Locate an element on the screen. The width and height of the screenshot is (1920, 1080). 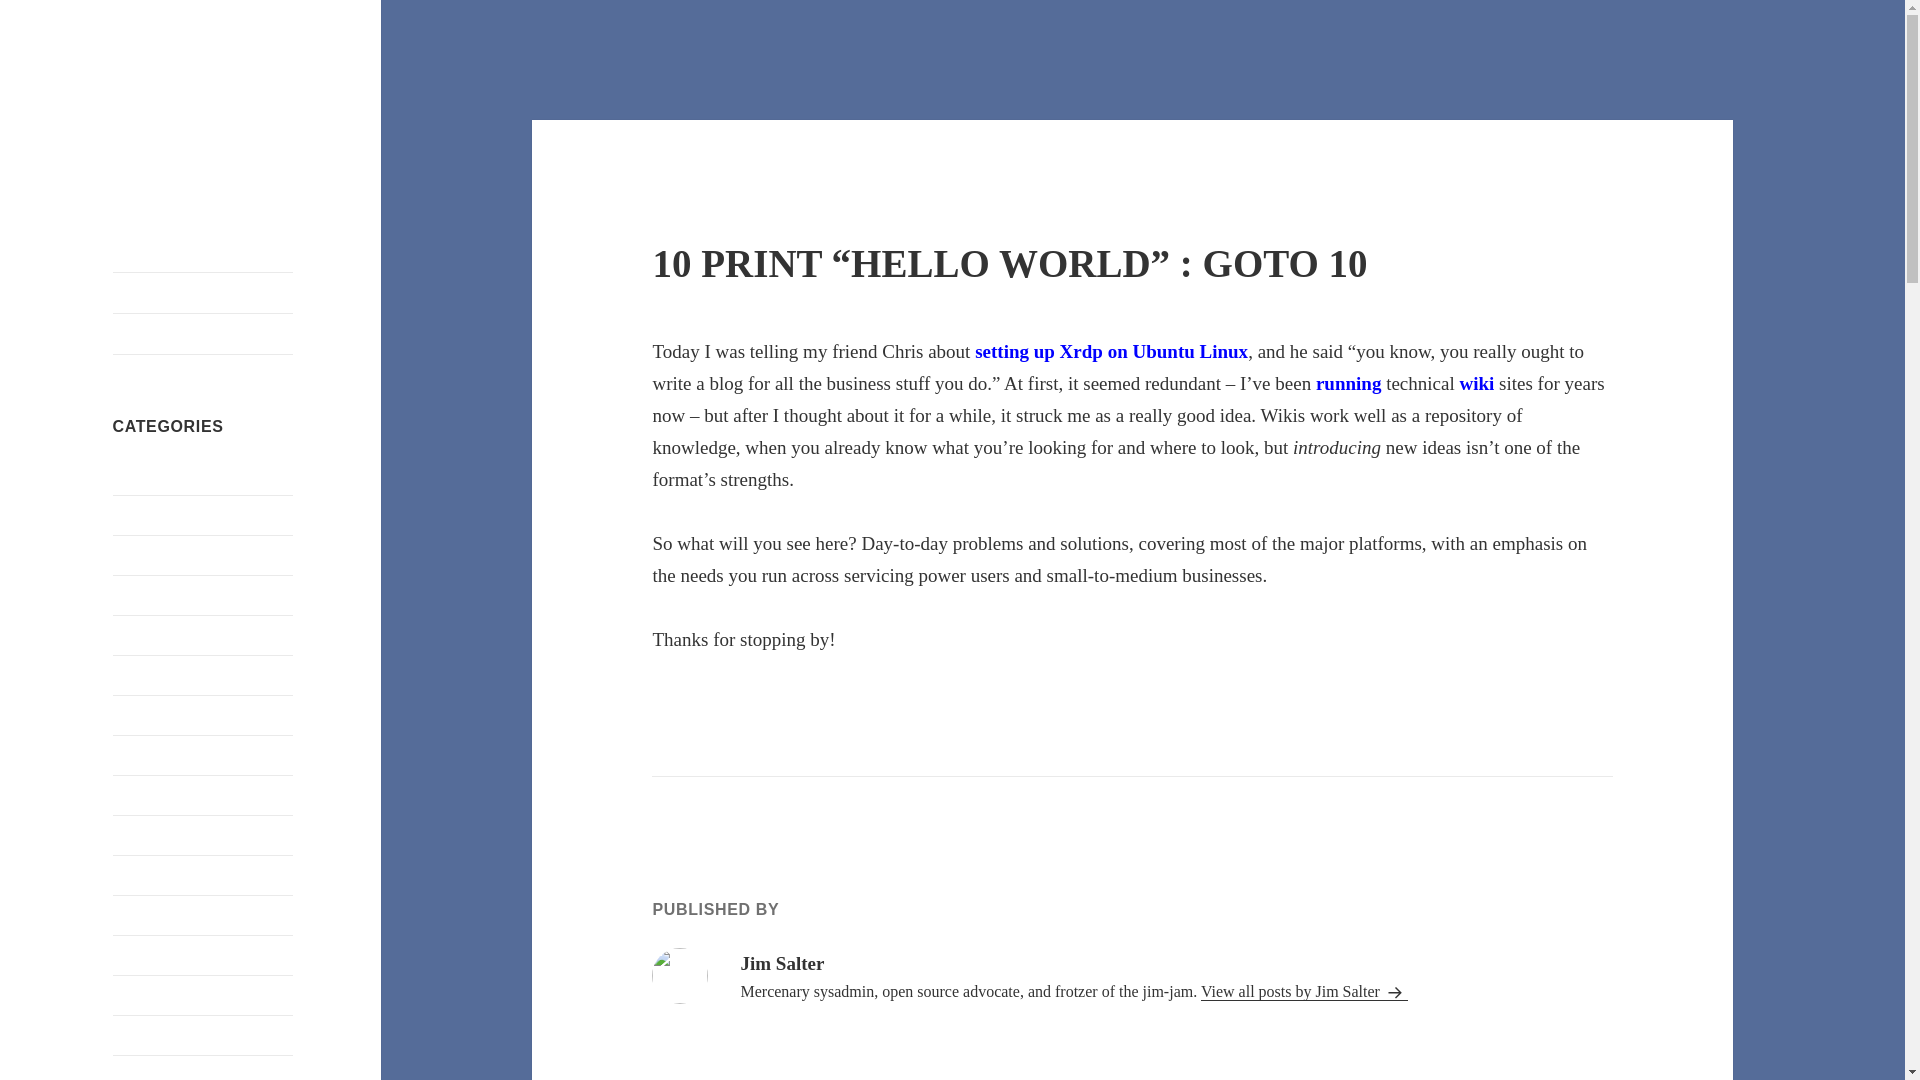
Ubuntu is located at coordinates (135, 954).